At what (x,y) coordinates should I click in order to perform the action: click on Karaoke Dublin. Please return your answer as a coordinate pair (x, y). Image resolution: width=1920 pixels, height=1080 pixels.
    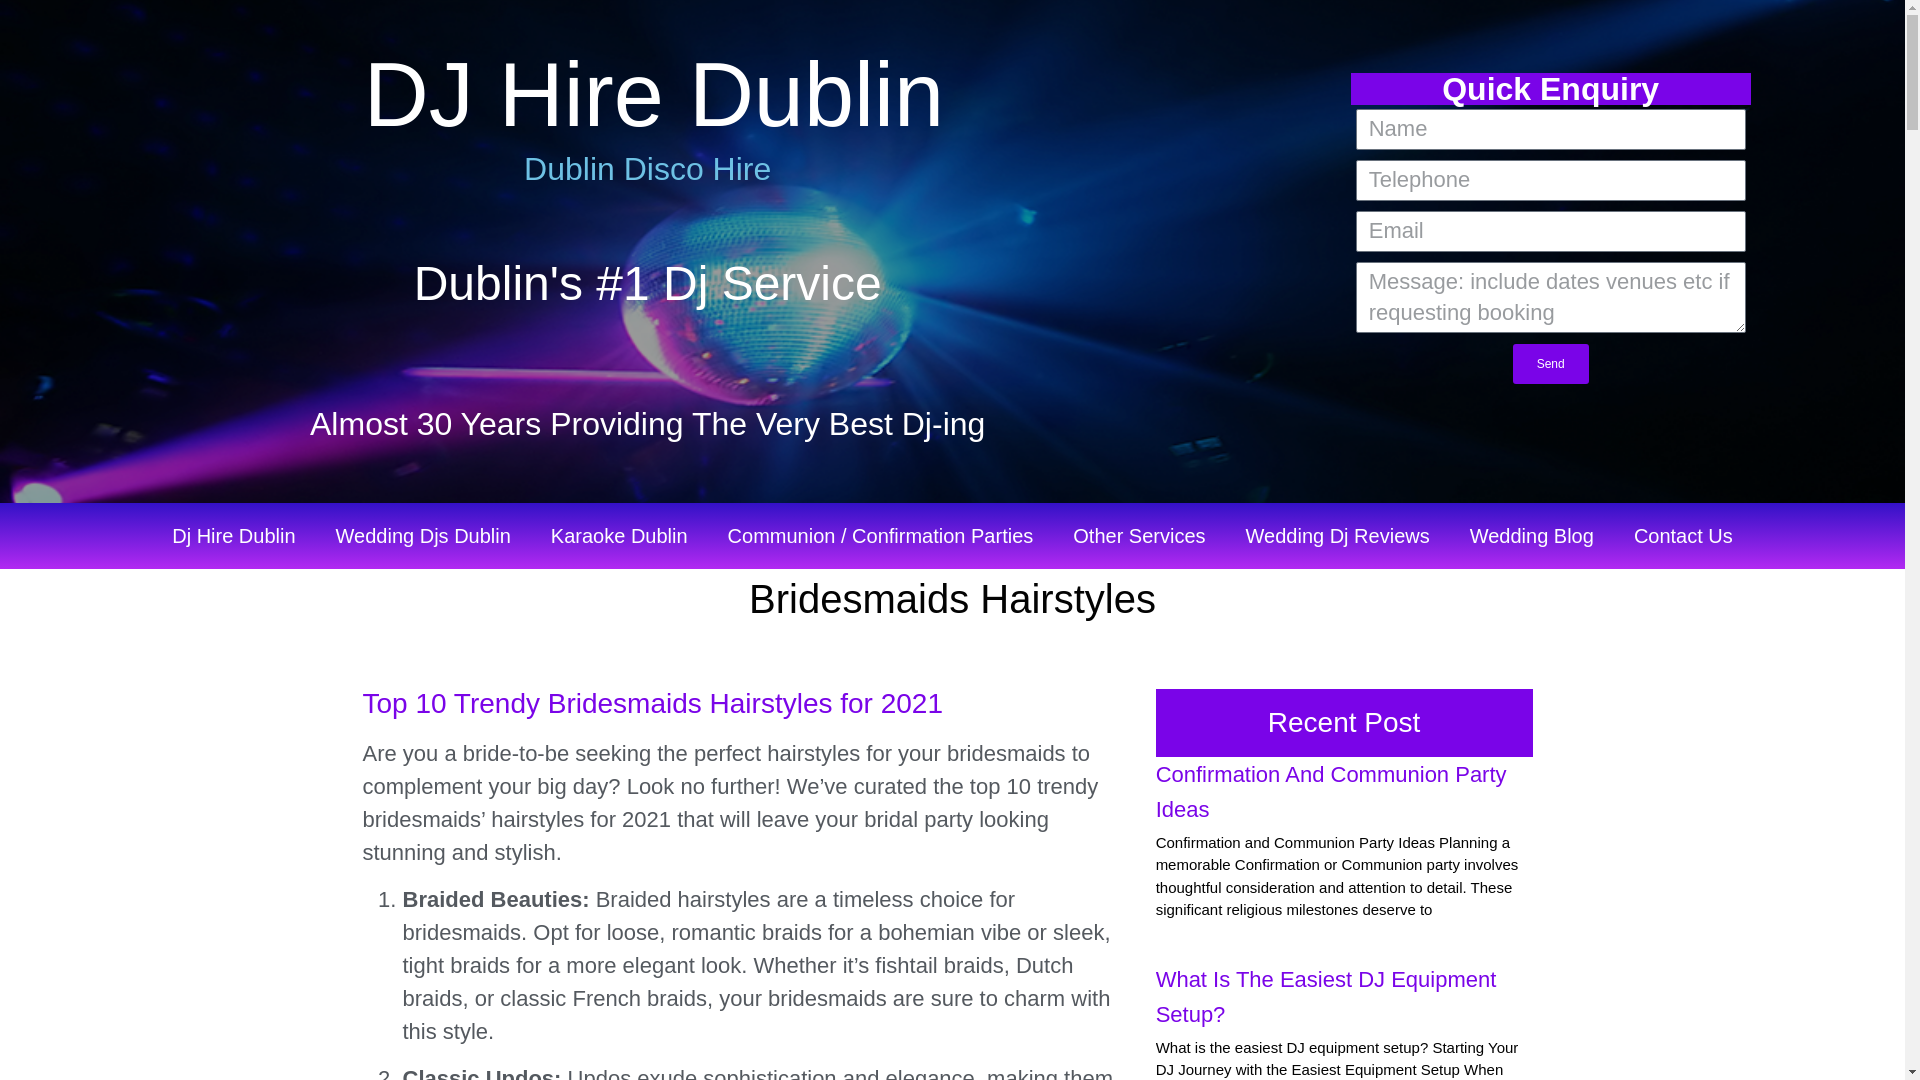
    Looking at the image, I should click on (620, 536).